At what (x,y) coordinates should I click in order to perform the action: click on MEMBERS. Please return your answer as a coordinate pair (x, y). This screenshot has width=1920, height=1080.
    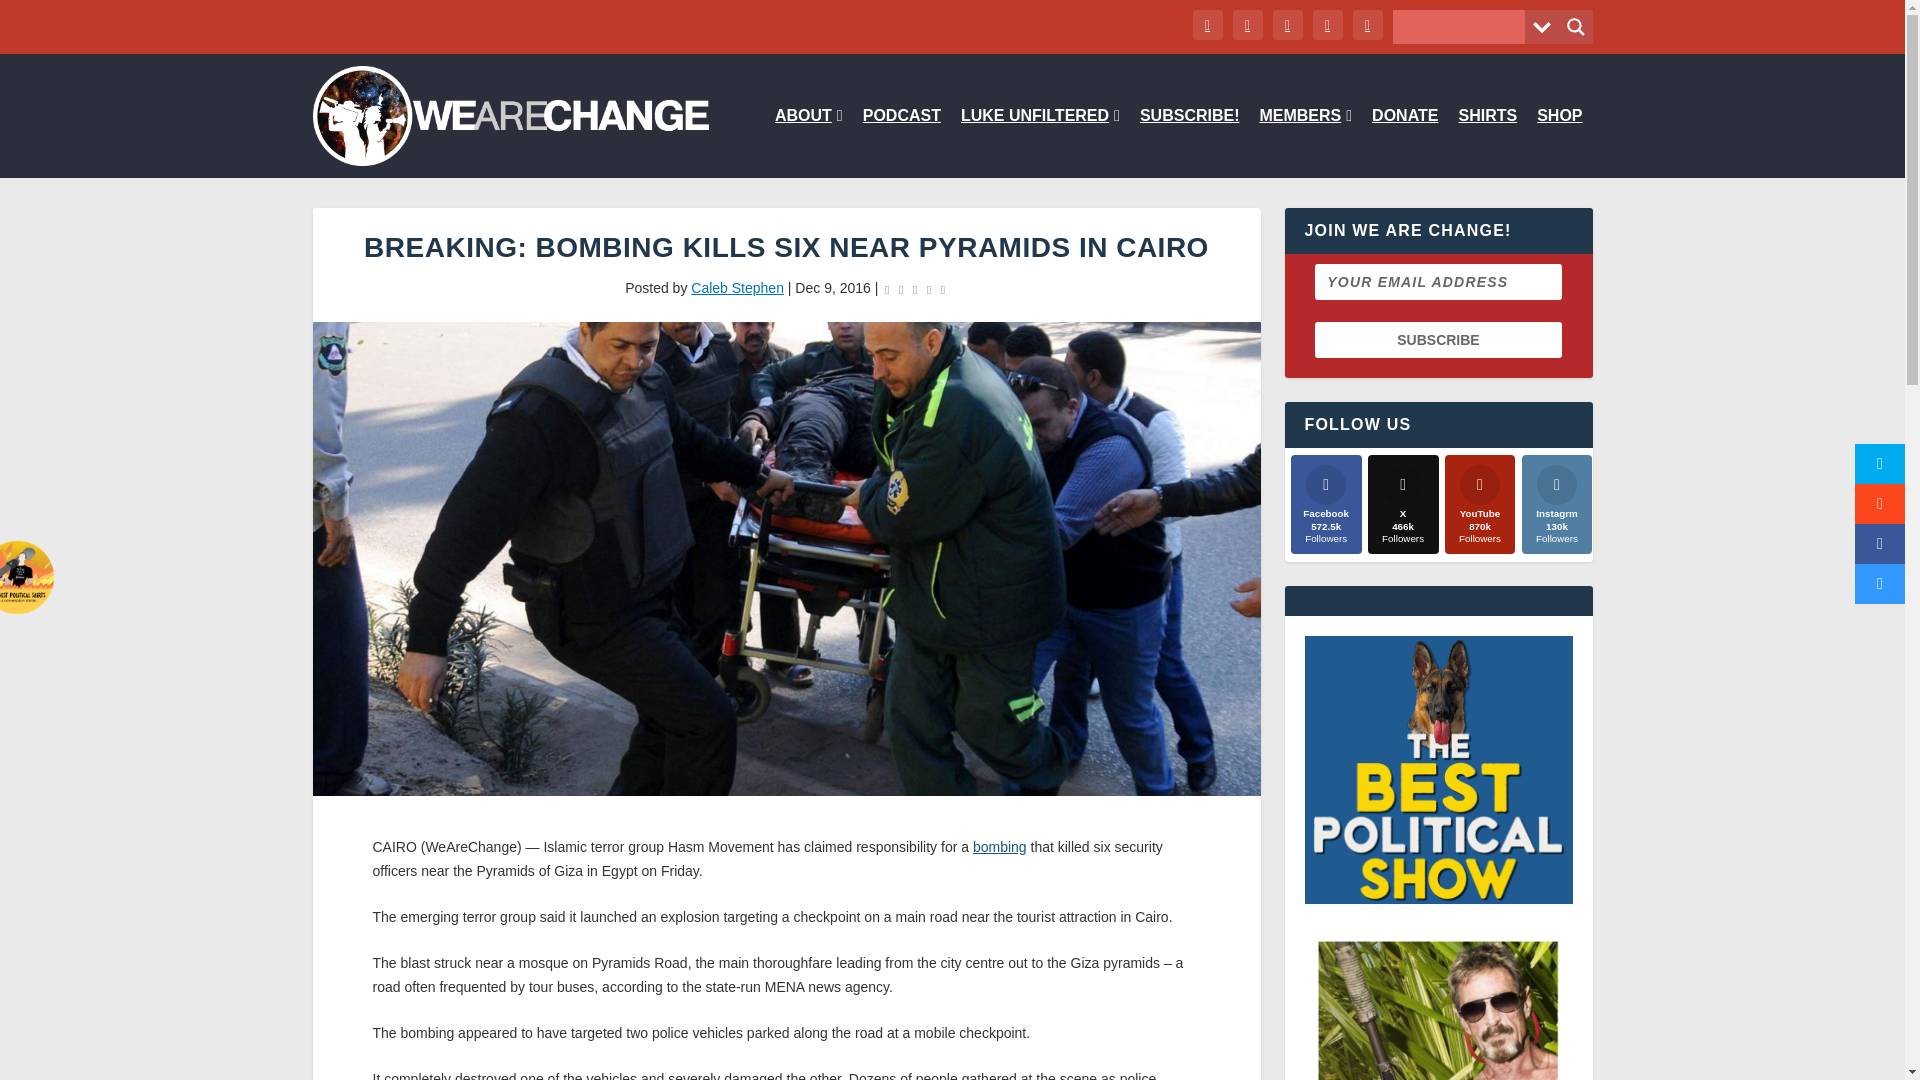
    Looking at the image, I should click on (1305, 143).